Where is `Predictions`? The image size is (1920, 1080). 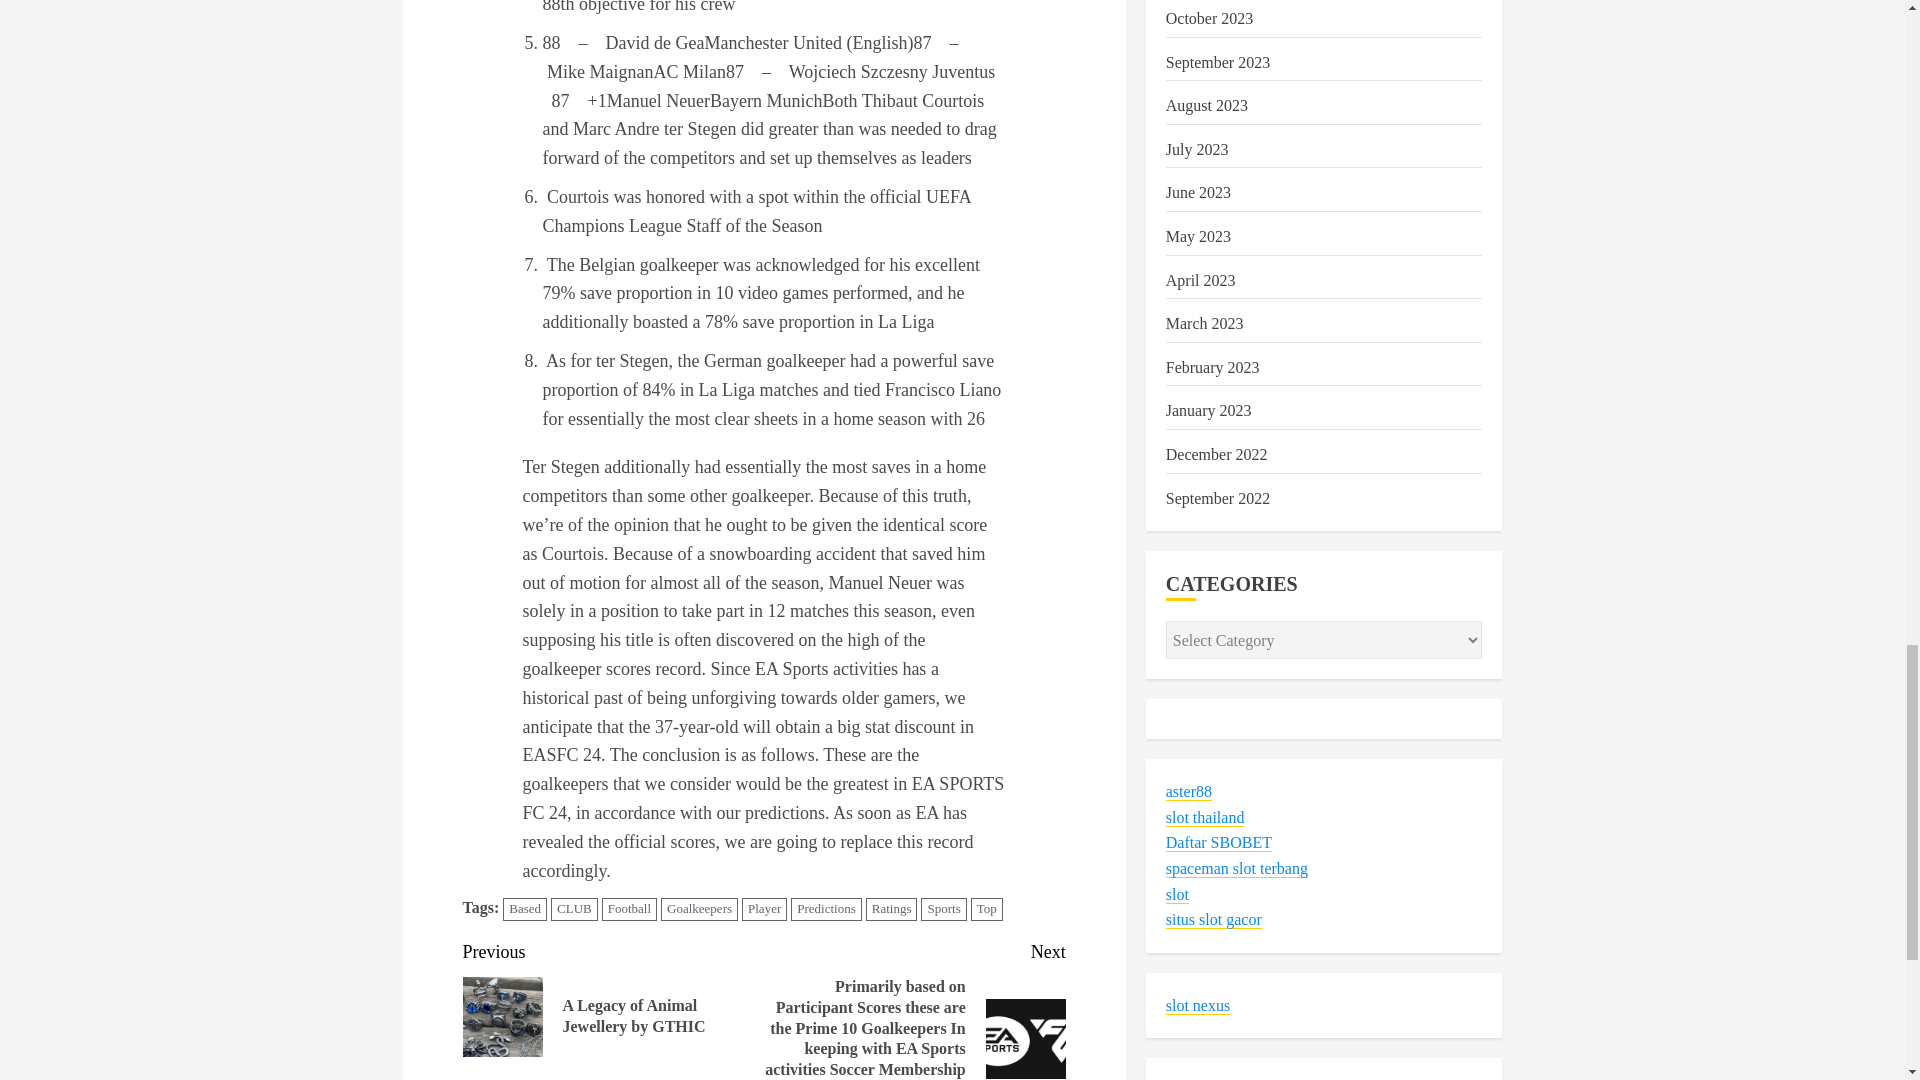
Predictions is located at coordinates (826, 909).